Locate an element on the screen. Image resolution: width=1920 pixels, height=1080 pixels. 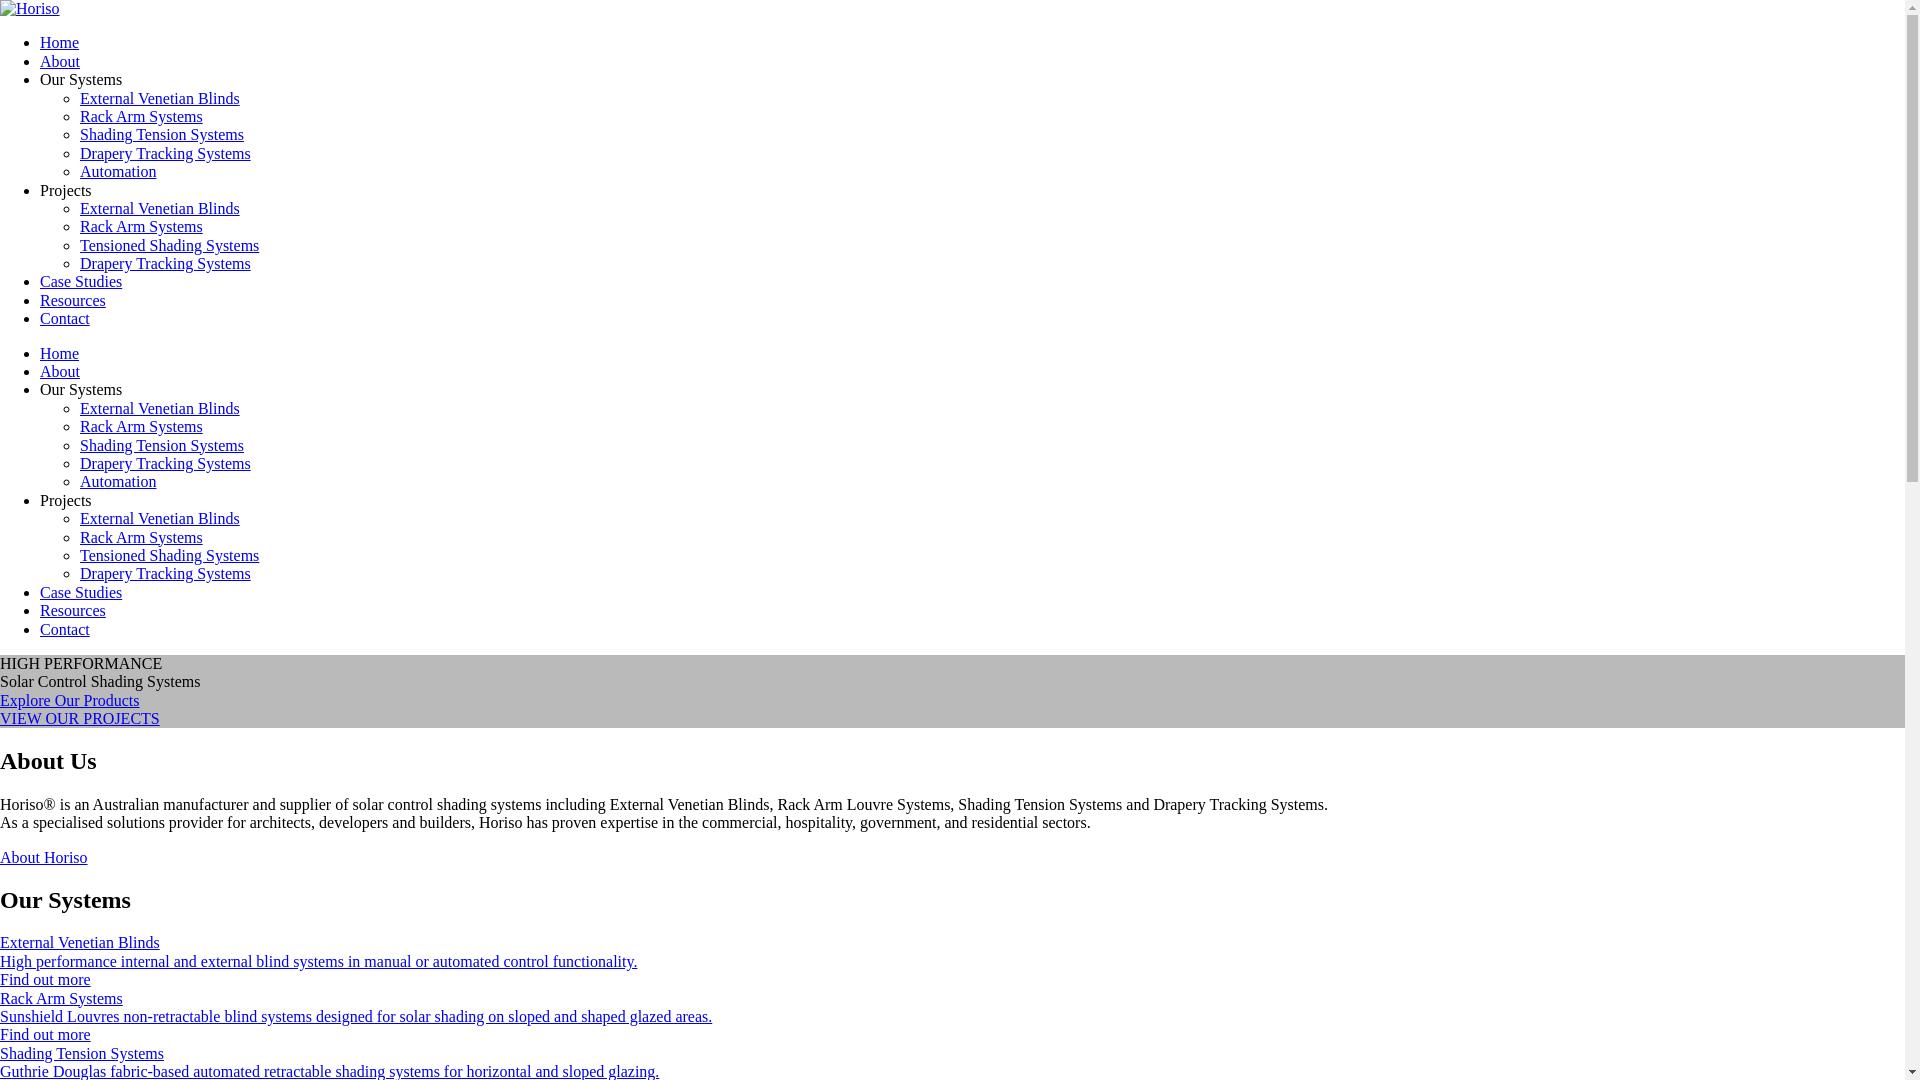
Rack Arm Systems is located at coordinates (142, 116).